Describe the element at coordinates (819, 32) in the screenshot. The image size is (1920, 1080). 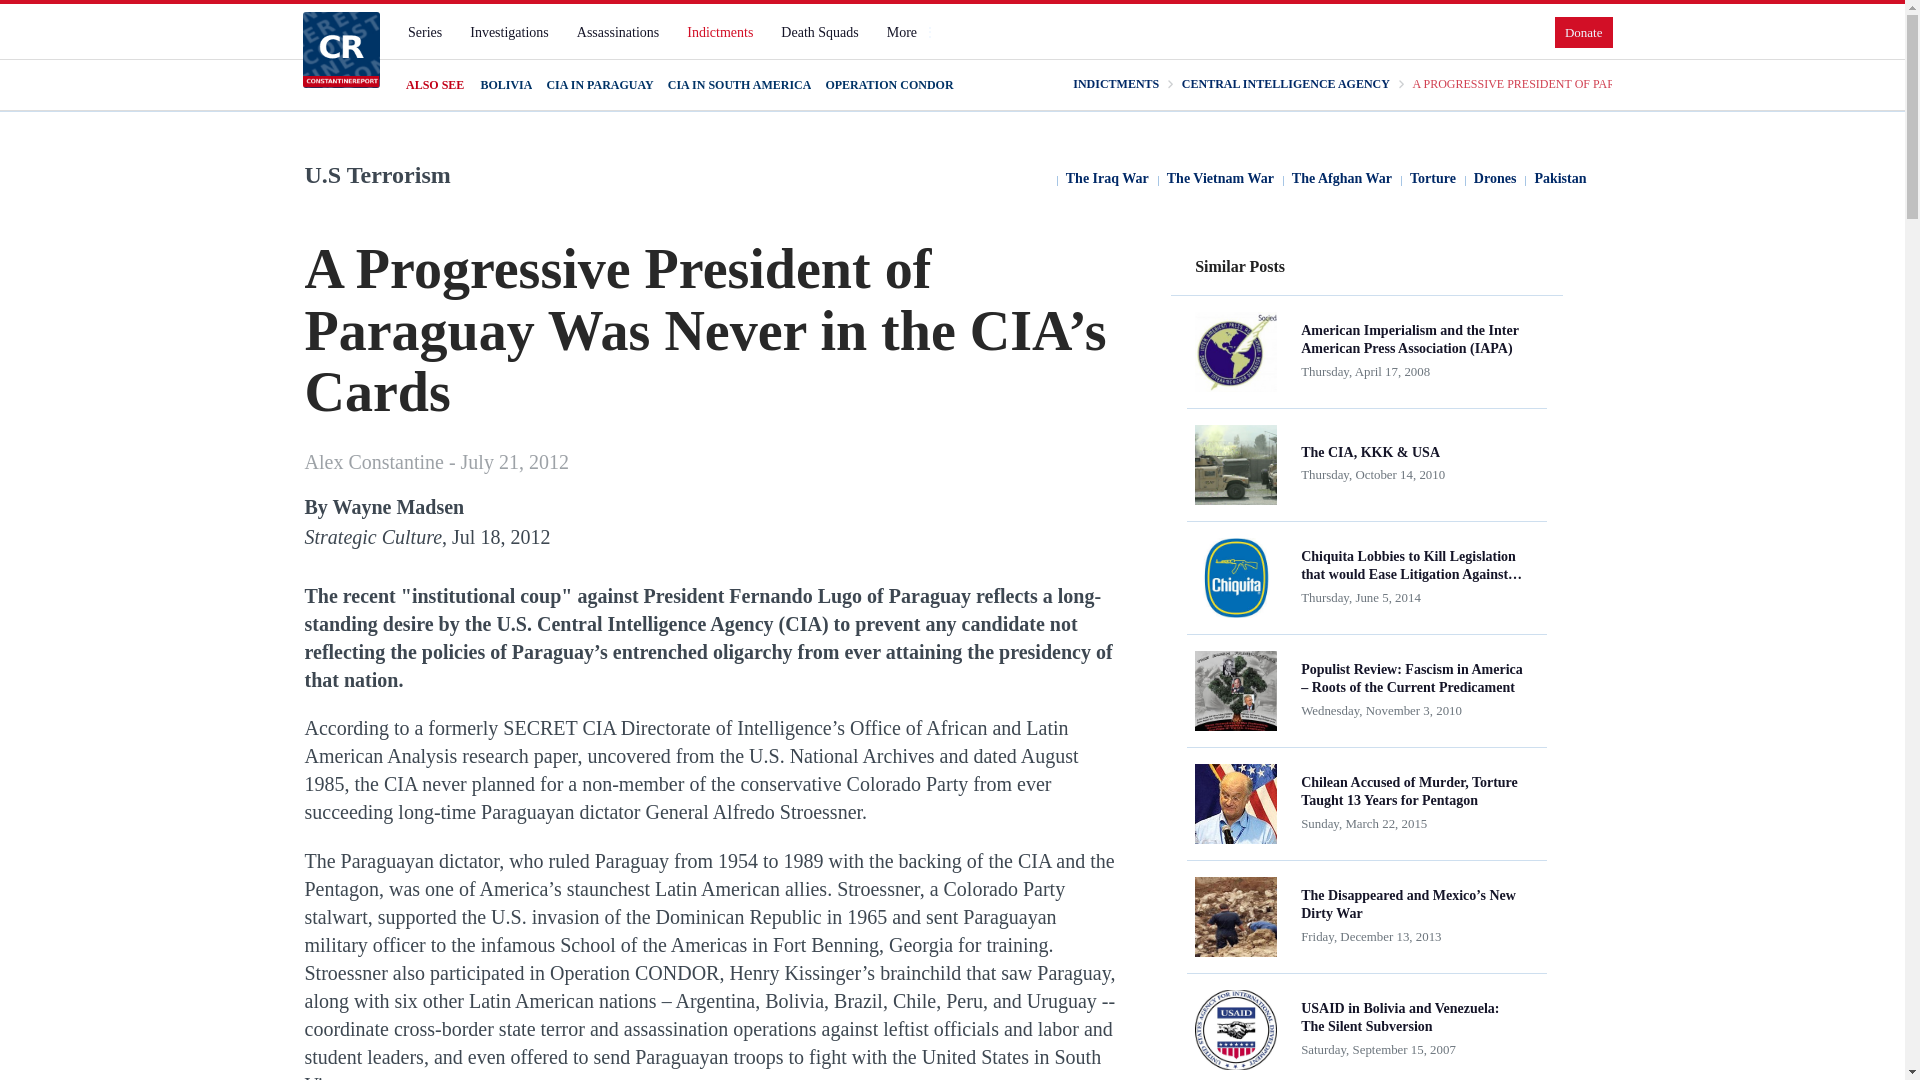
I see `Death Squads` at that location.